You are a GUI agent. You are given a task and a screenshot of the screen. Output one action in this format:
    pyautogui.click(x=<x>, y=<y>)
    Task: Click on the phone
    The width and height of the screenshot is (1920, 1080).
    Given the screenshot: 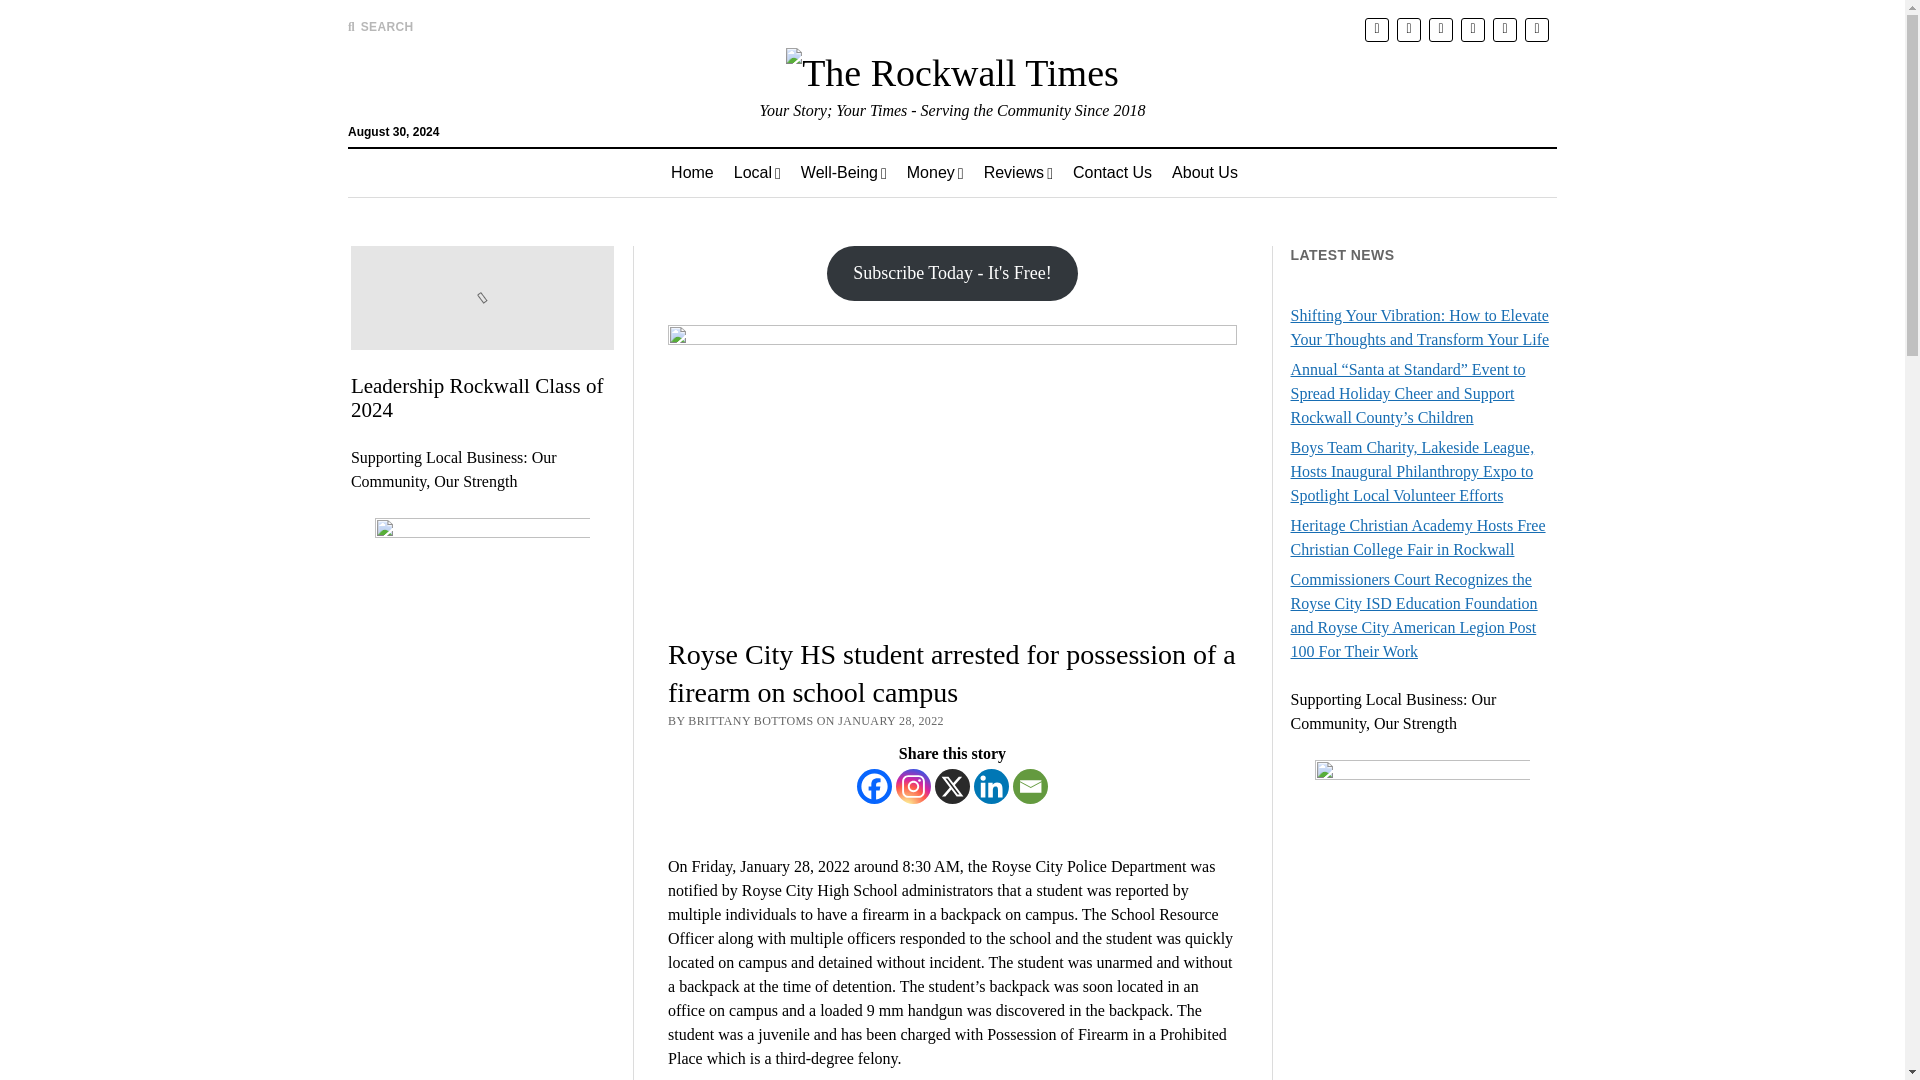 What is the action you would take?
    pyautogui.click(x=1536, y=30)
    